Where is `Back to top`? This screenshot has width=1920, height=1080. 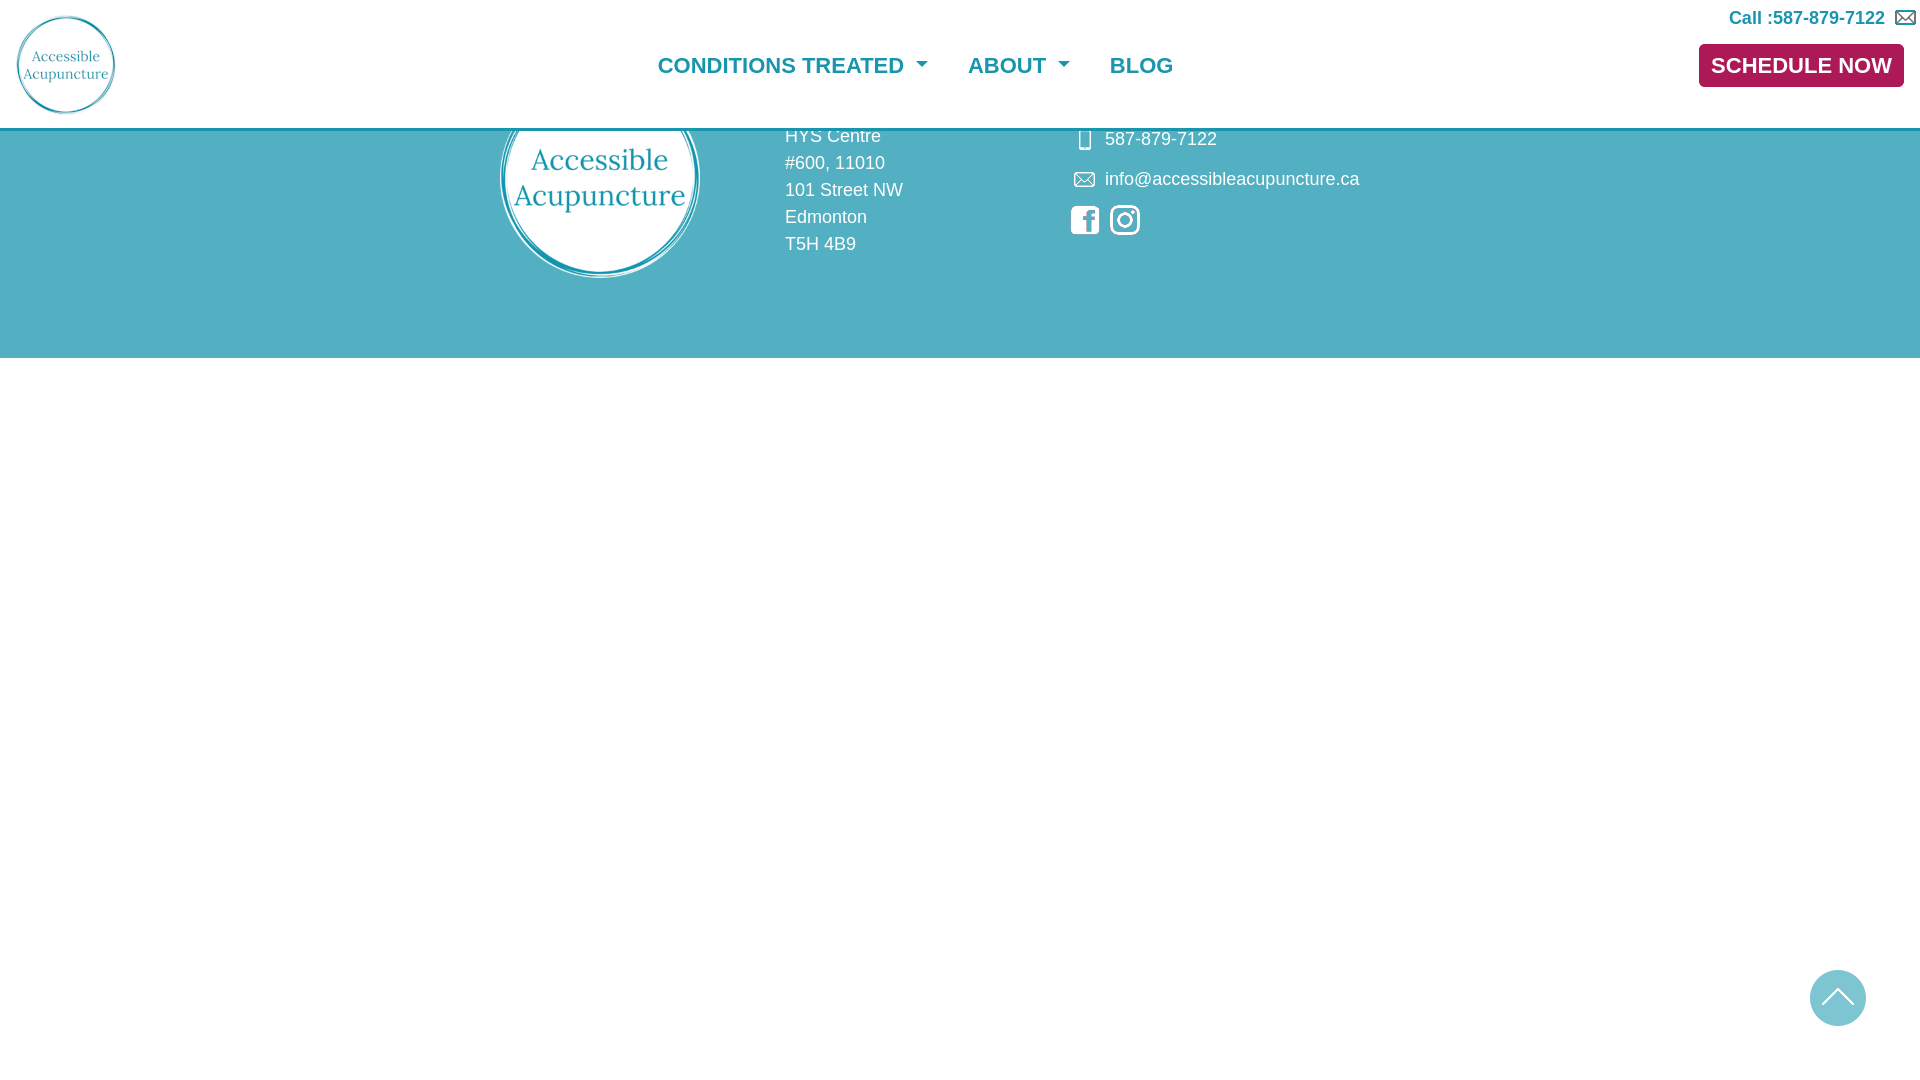 Back to top is located at coordinates (1838, 998).